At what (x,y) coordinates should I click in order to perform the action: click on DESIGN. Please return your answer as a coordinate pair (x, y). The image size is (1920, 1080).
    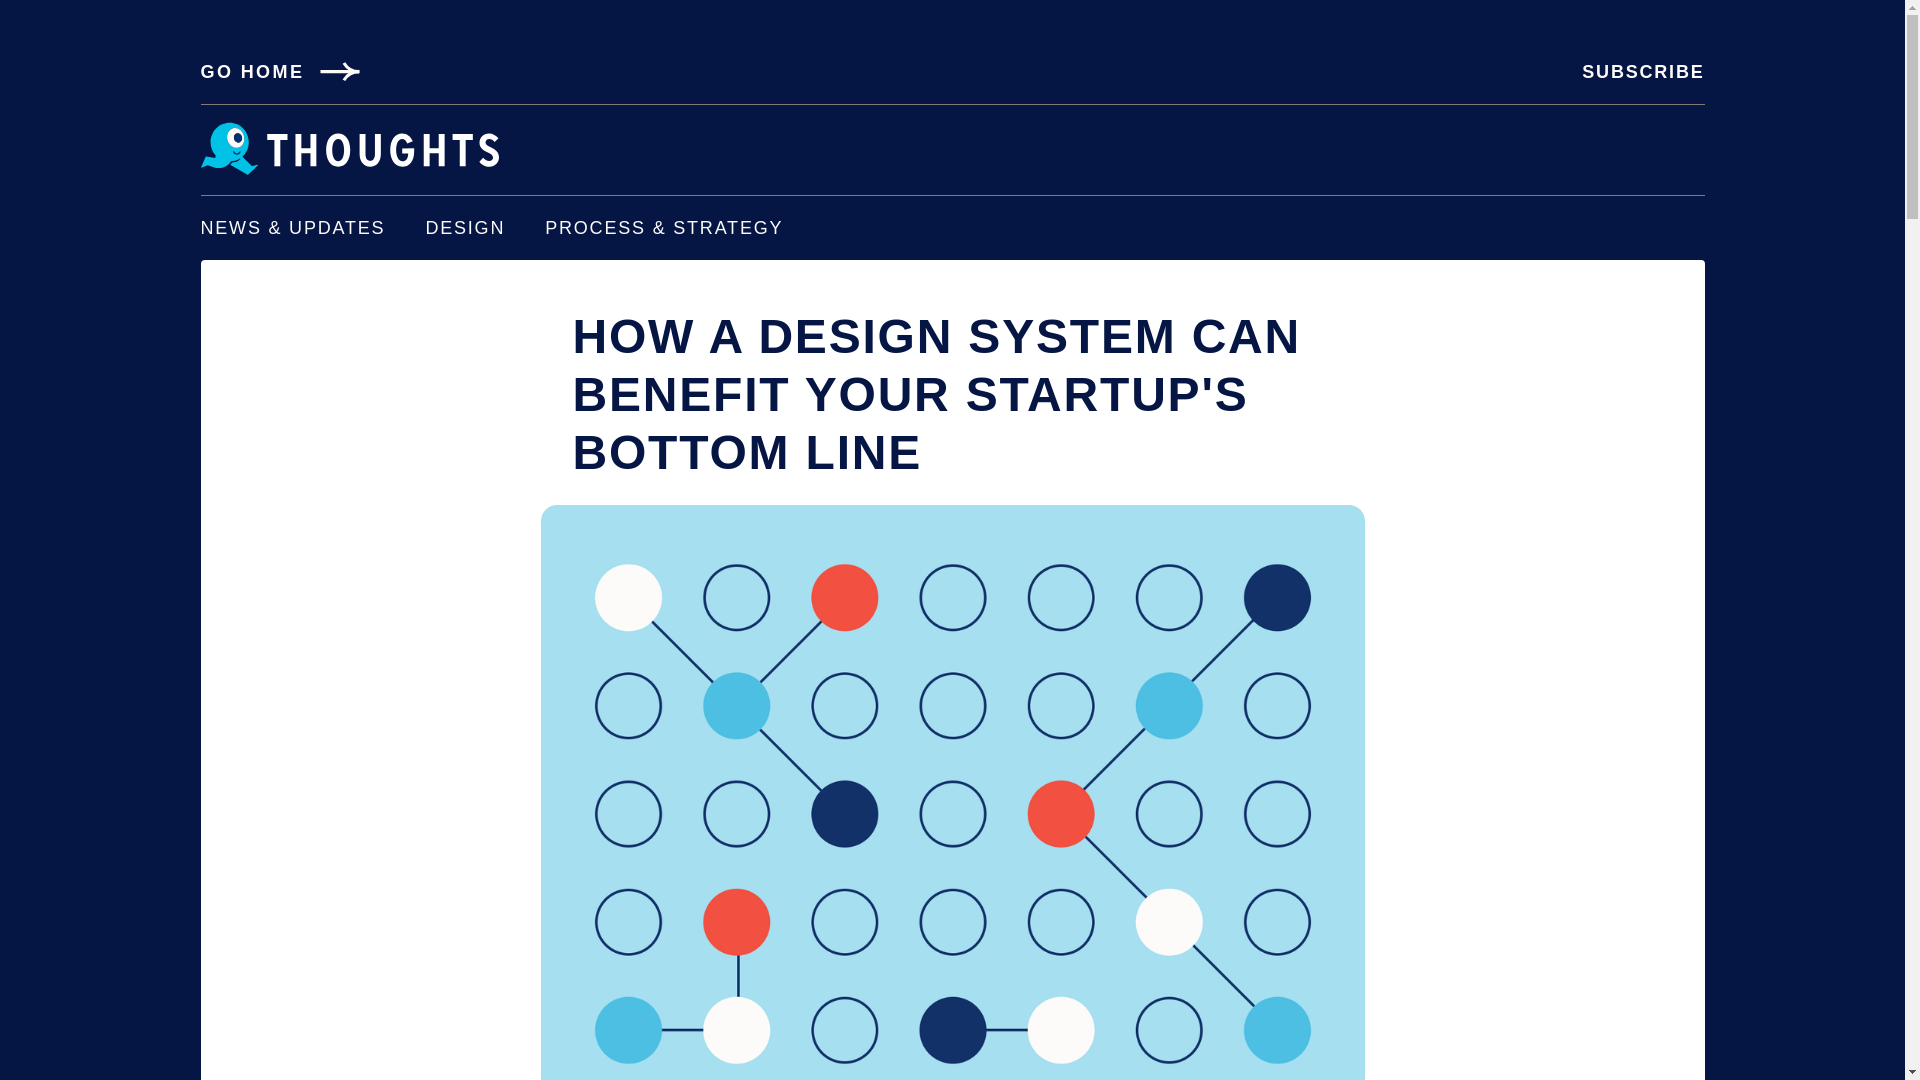
    Looking at the image, I should click on (464, 228).